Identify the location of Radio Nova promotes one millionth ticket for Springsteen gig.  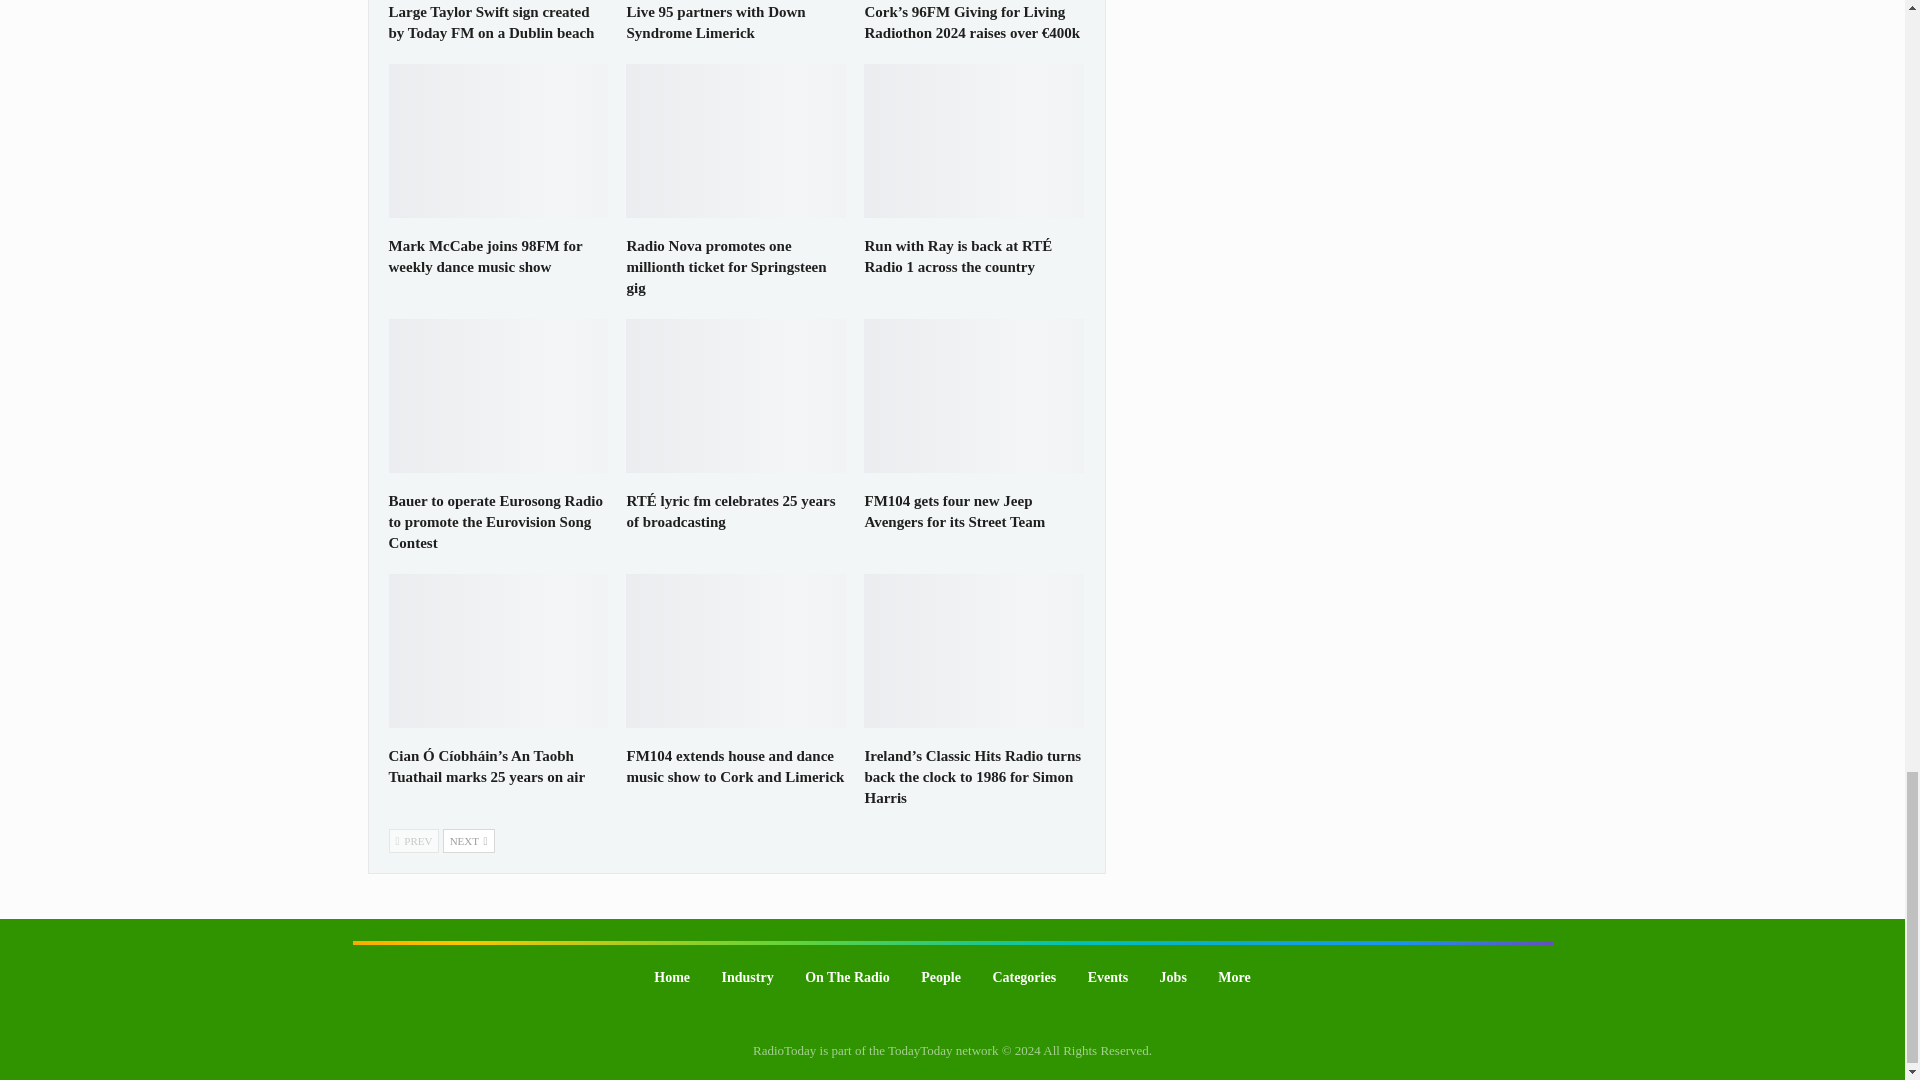
(725, 266).